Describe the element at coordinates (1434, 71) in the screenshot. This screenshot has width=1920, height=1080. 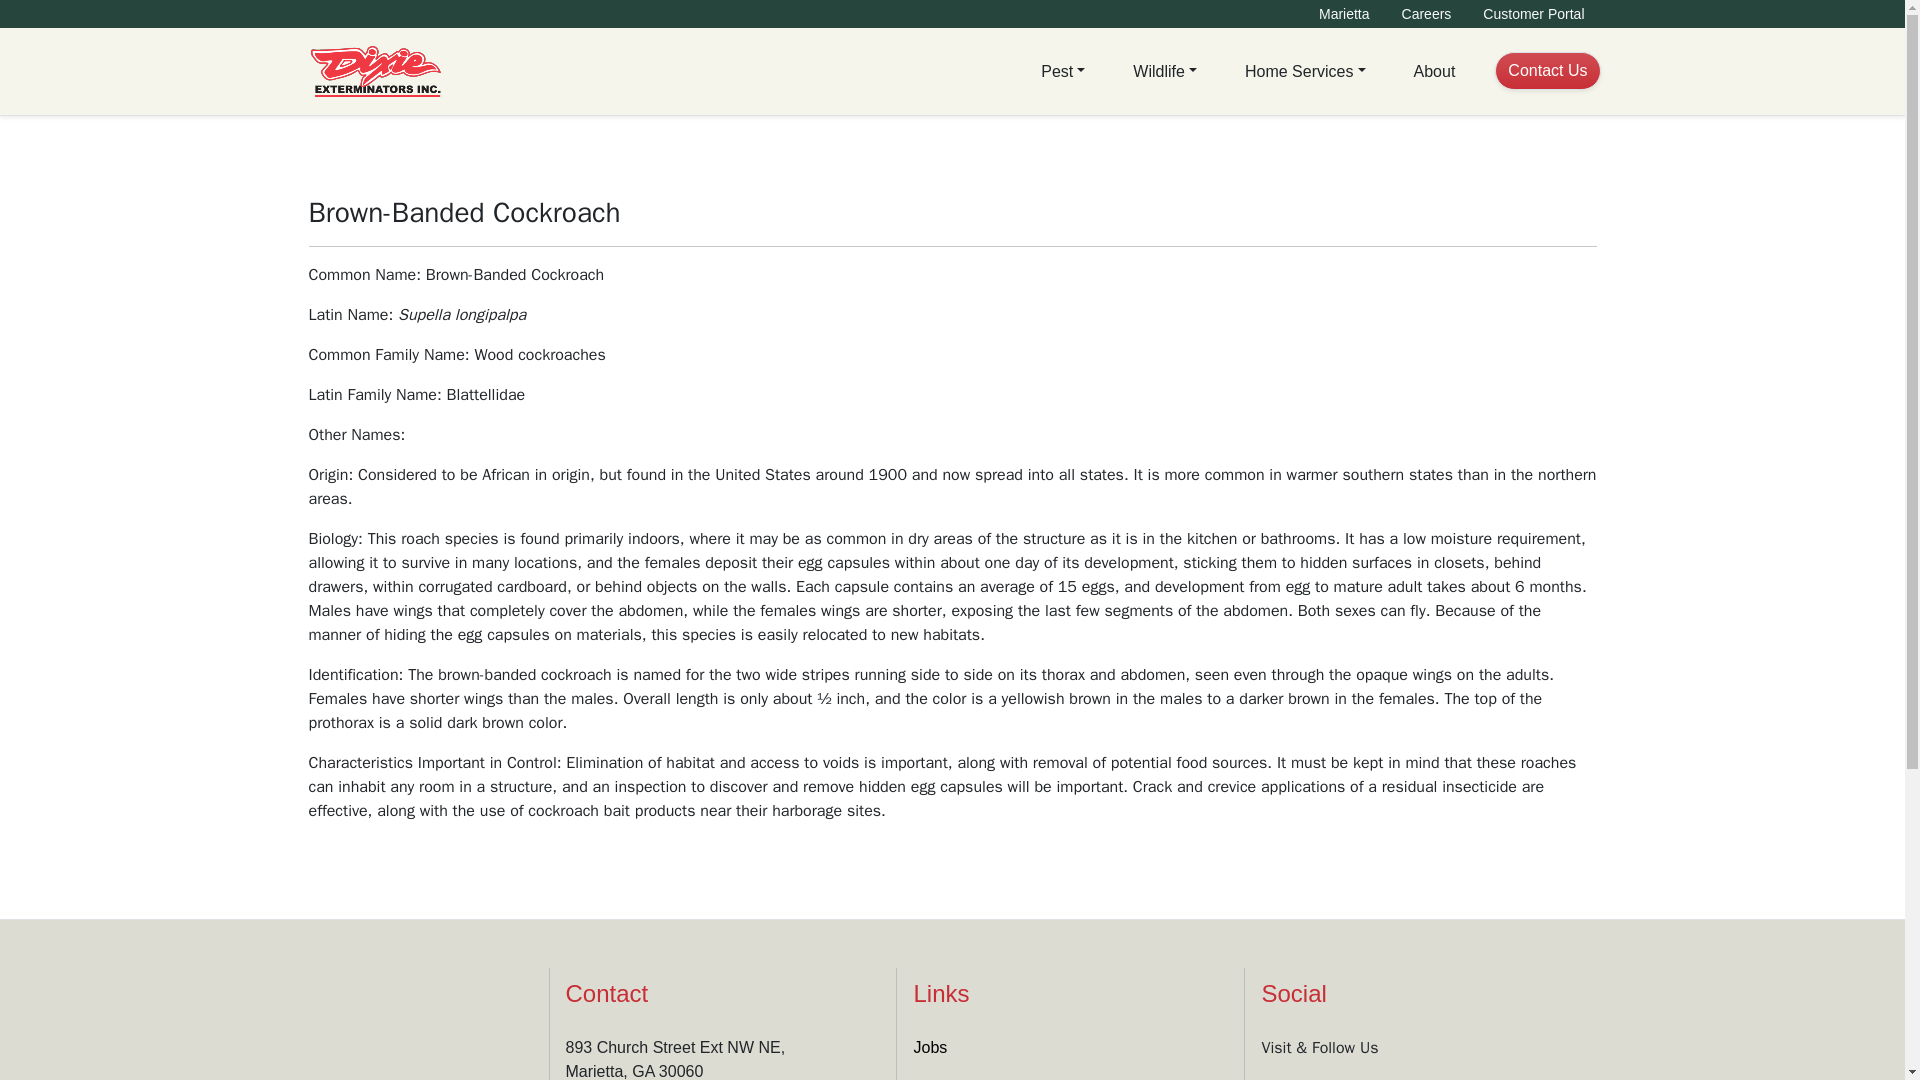
I see `About` at that location.